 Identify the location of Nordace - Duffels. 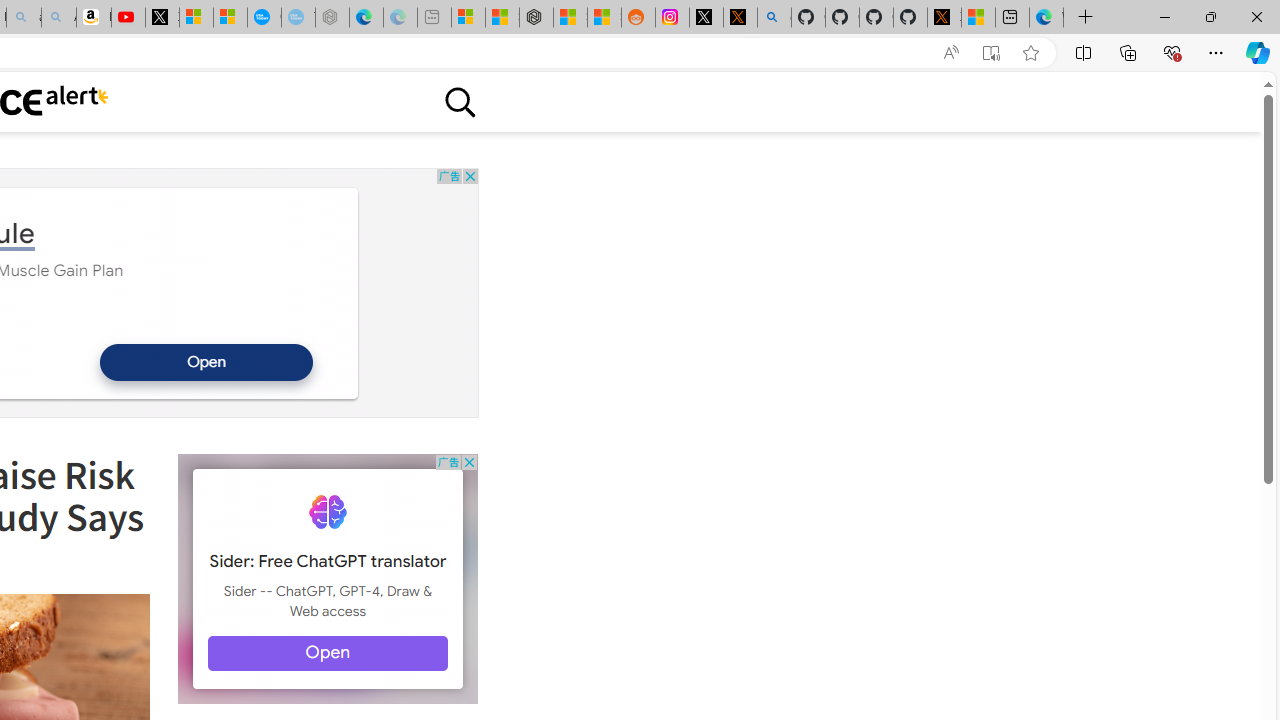
(536, 18).